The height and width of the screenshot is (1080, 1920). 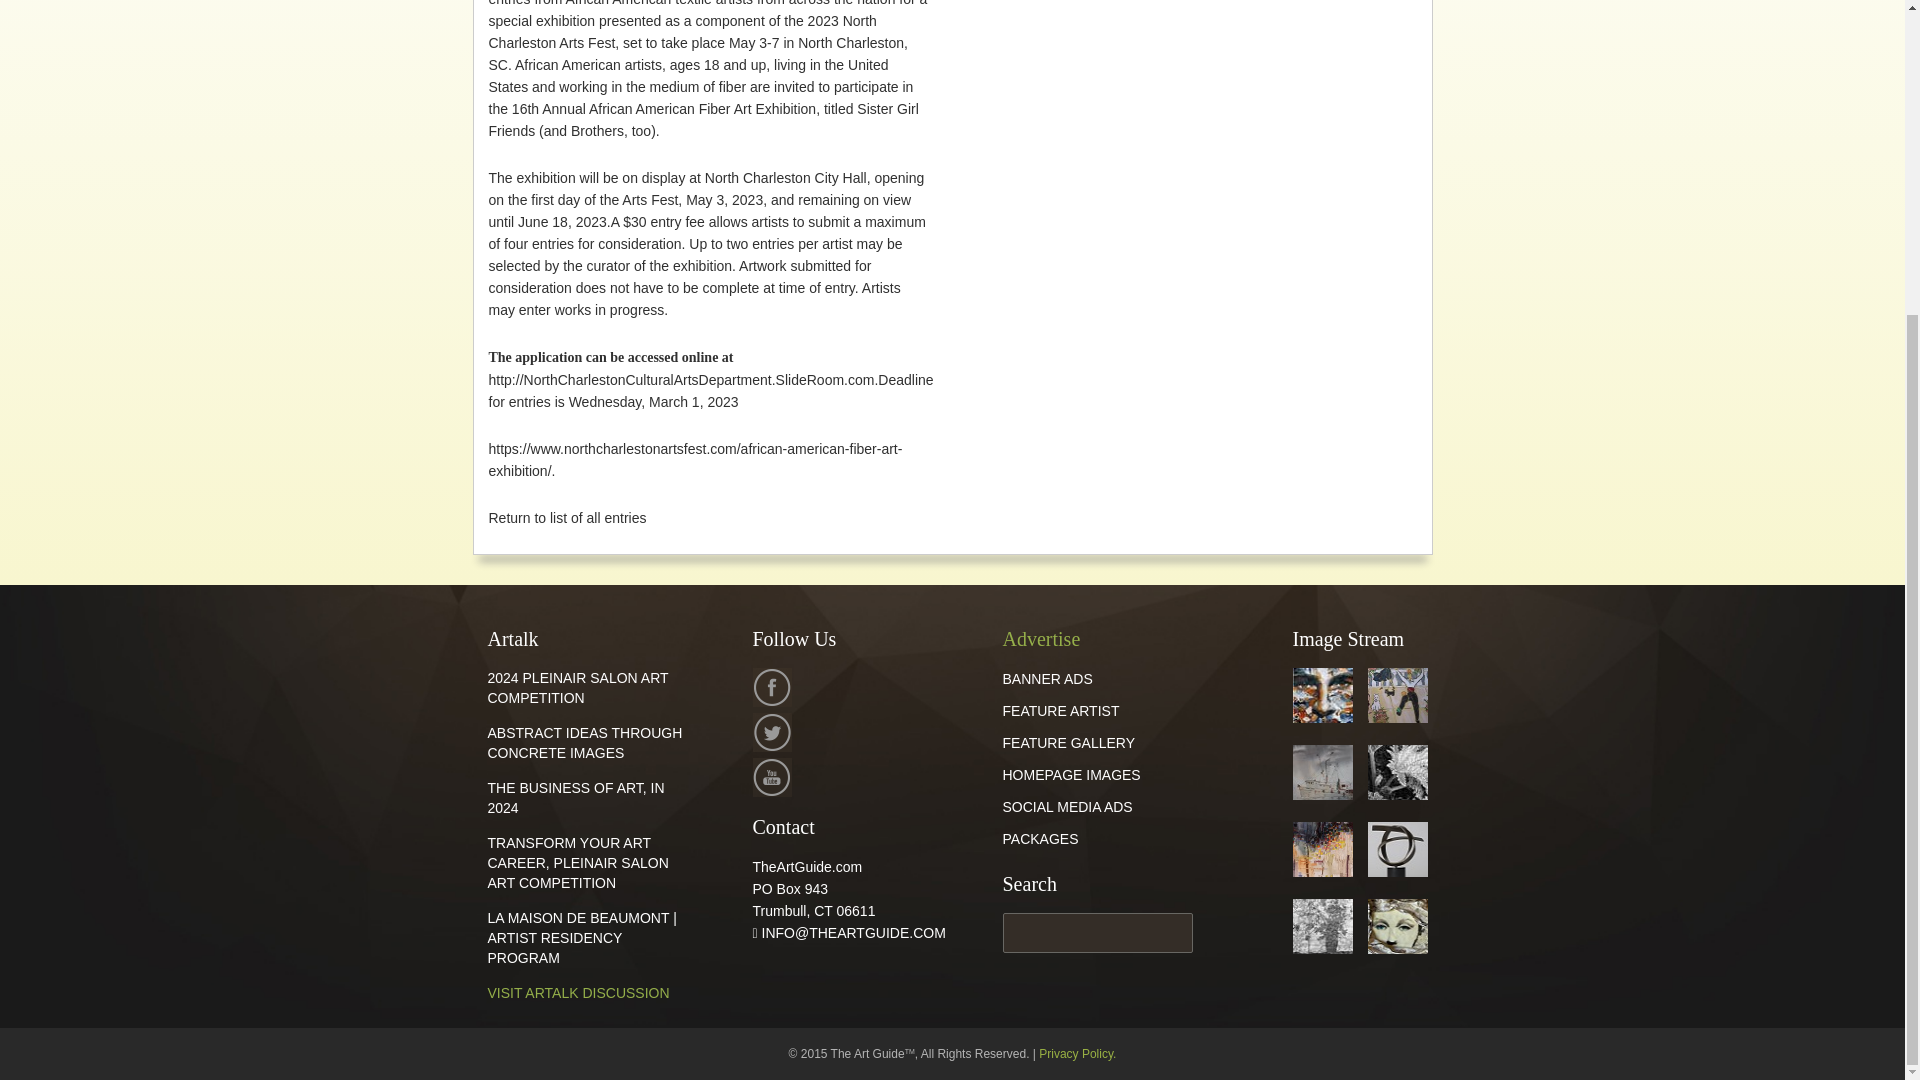 What do you see at coordinates (1040, 838) in the screenshot?
I see `PACKAGES` at bounding box center [1040, 838].